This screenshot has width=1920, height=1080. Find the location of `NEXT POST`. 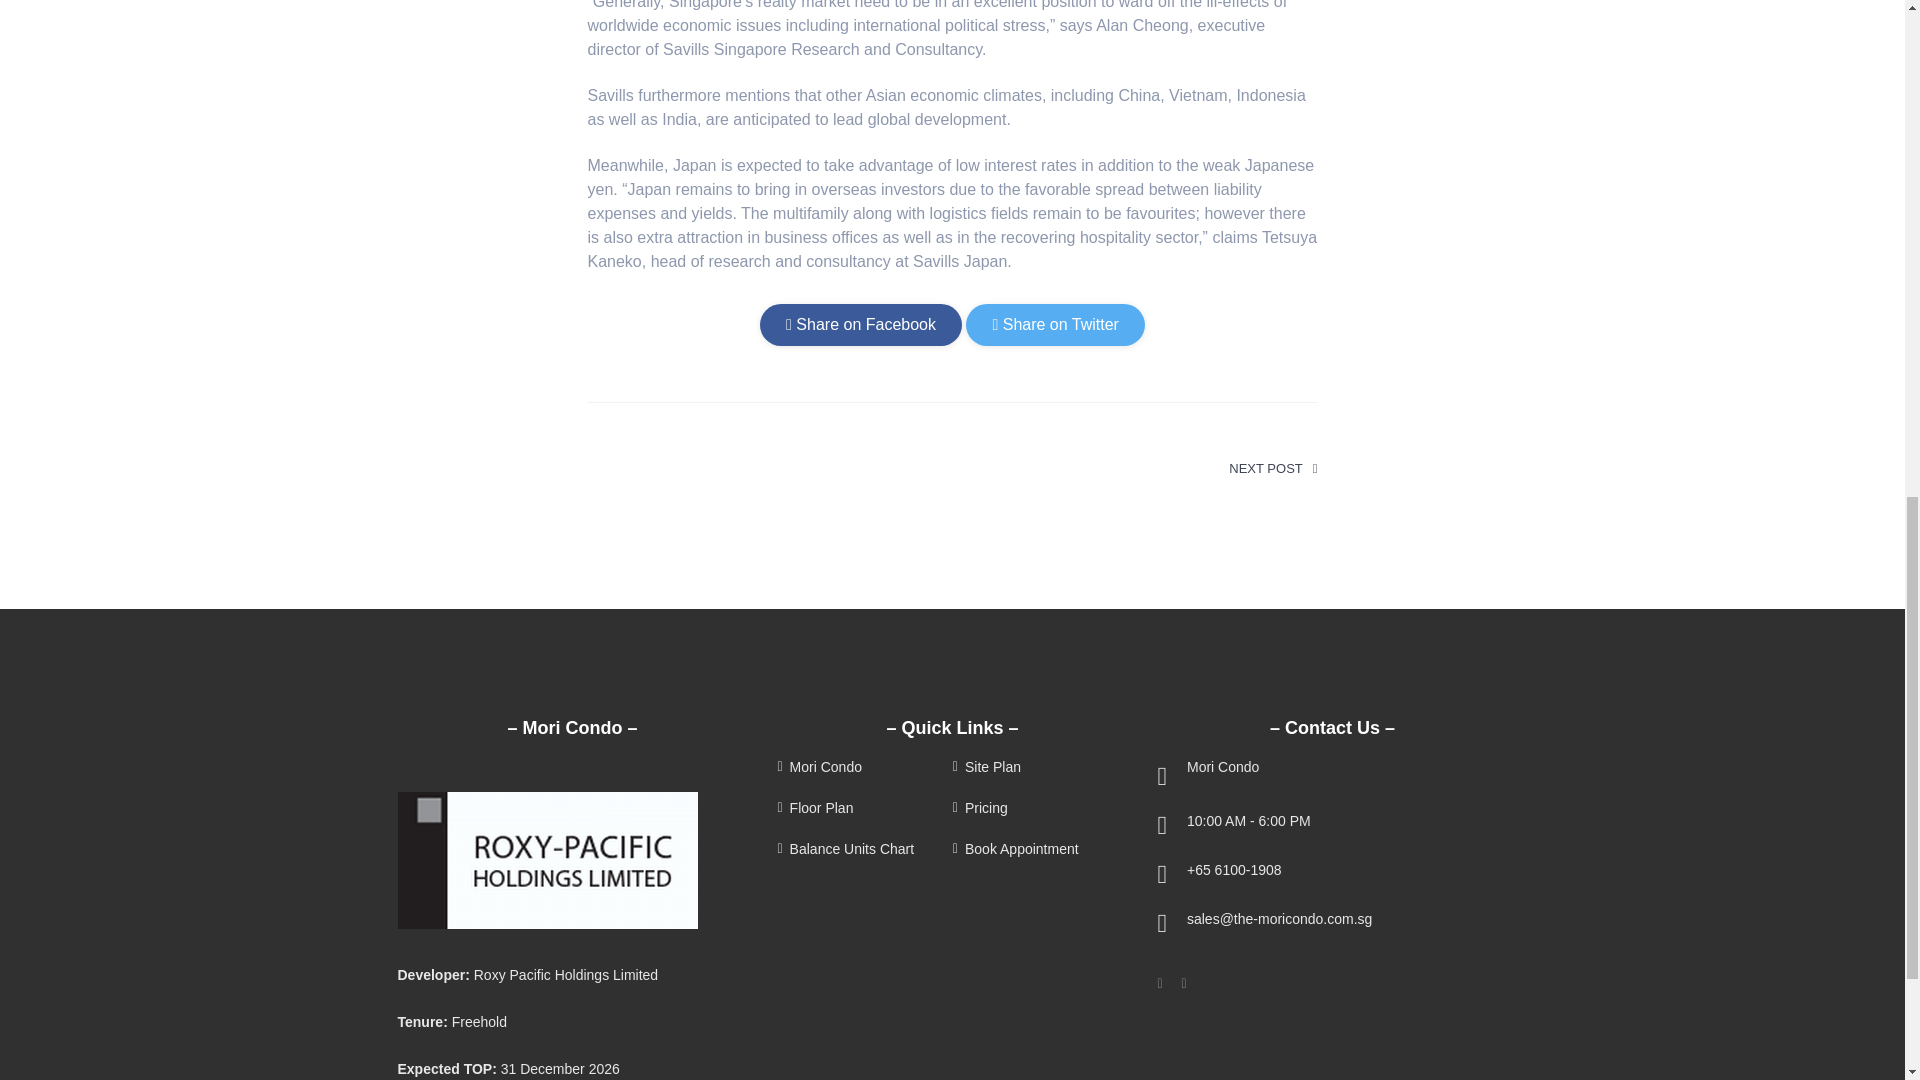

NEXT POST is located at coordinates (1272, 469).